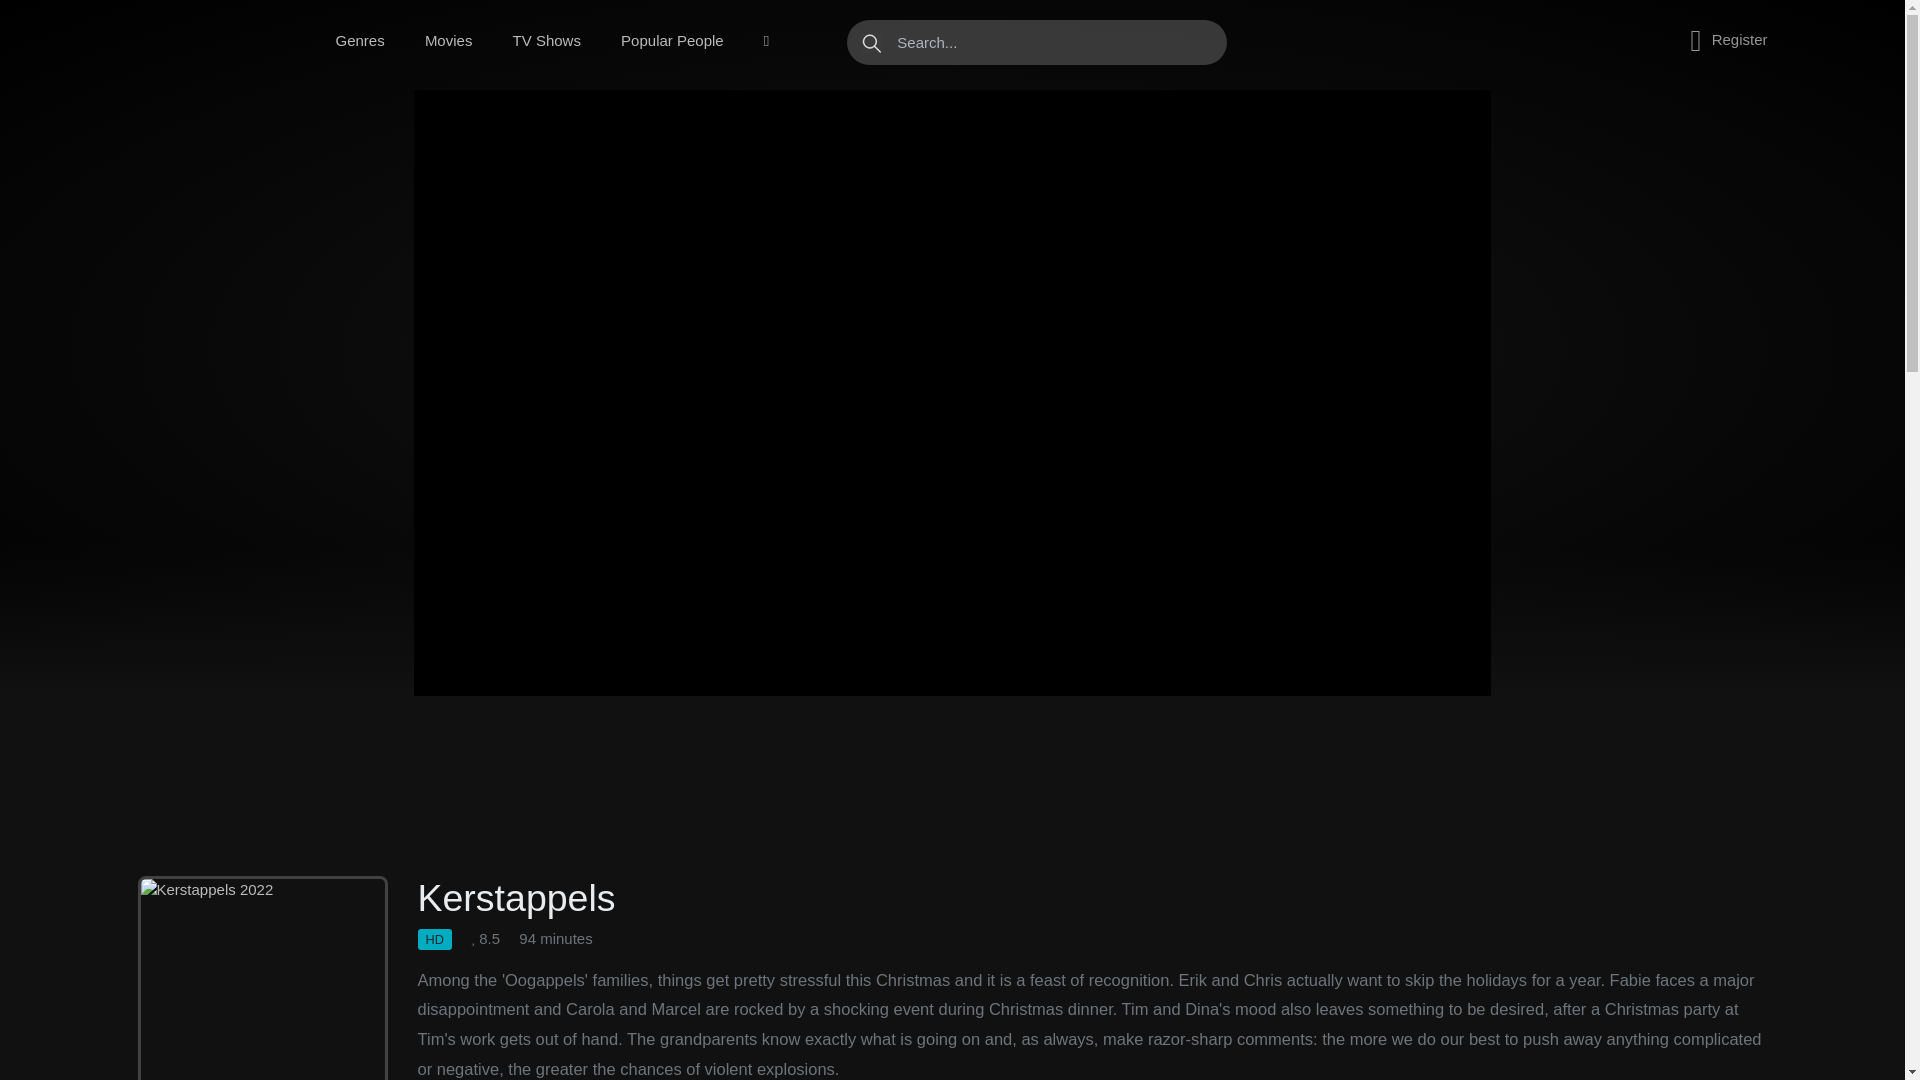 The image size is (1920, 1080). What do you see at coordinates (208, 41) in the screenshot?
I see `Watch Movies Online Free` at bounding box center [208, 41].